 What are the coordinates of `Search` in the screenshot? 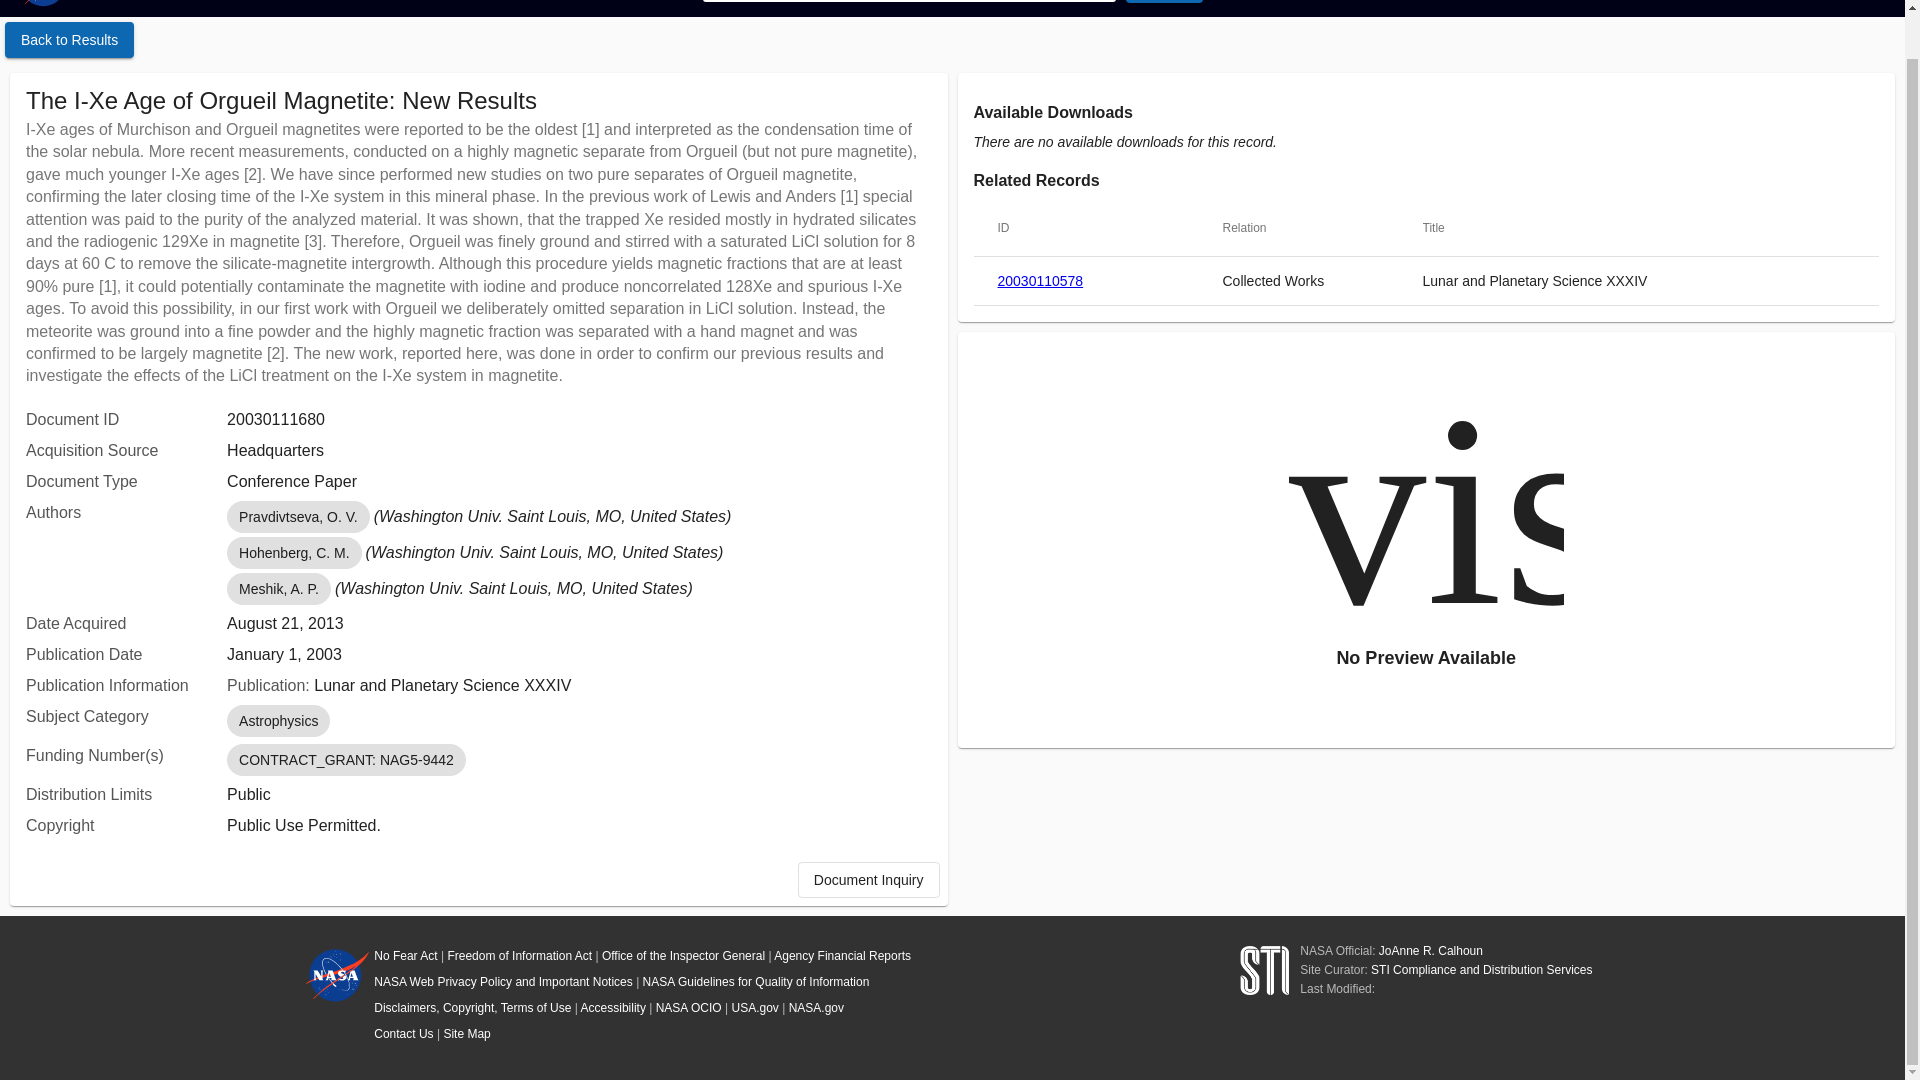 It's located at (1163, 2).